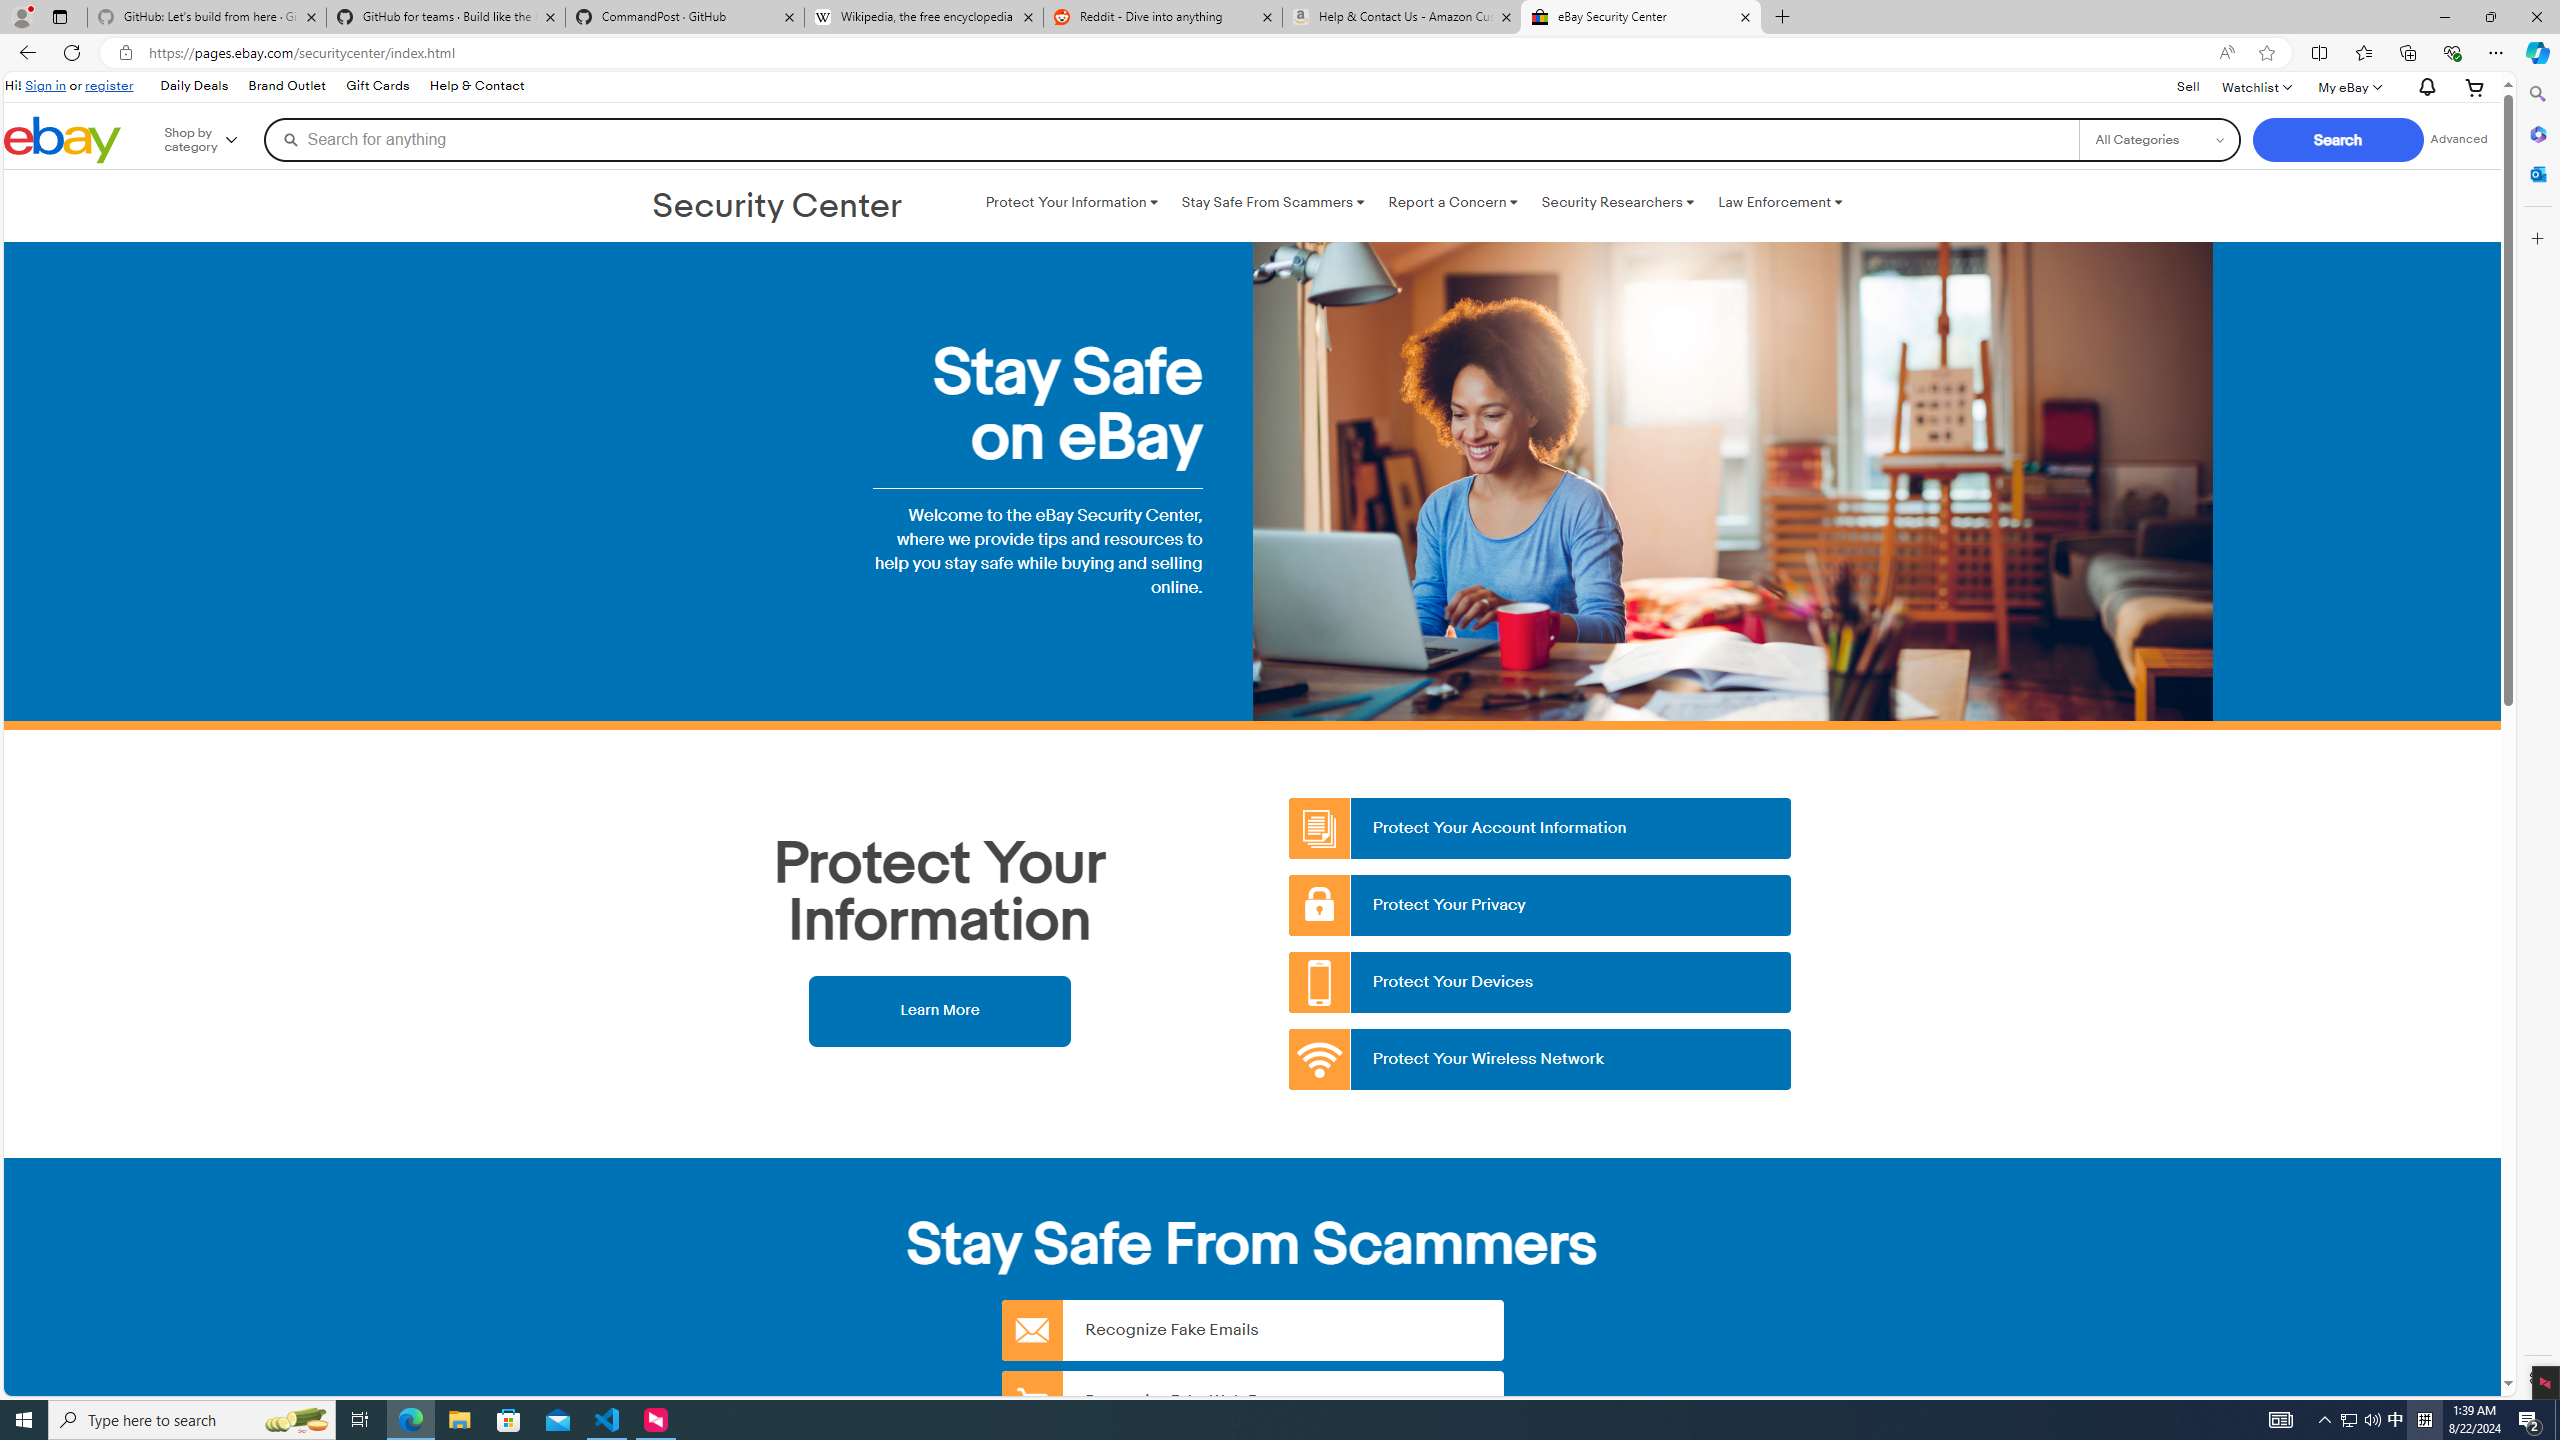 The image size is (2560, 1440). Describe the element at coordinates (1162, 17) in the screenshot. I see `Reddit - Dive into anything` at that location.